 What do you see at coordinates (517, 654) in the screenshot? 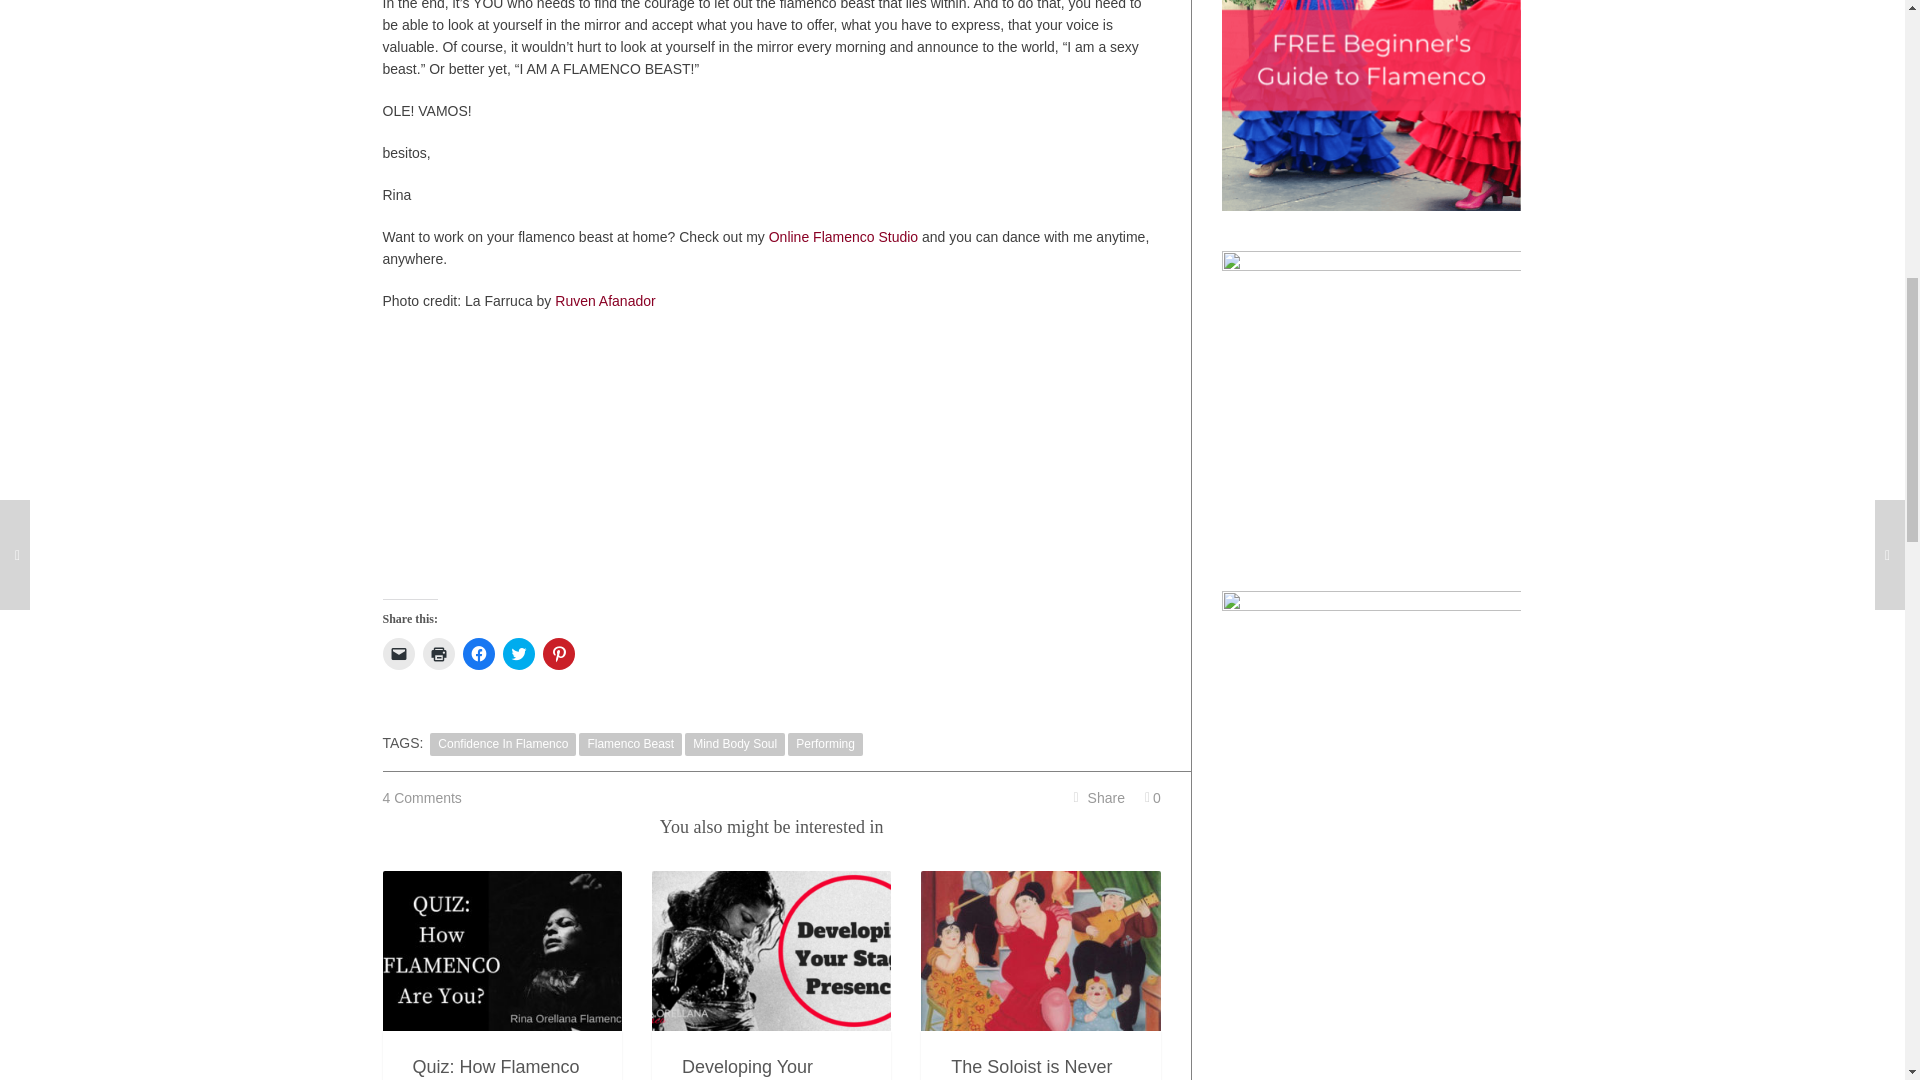
I see `Click to share on Twitter` at bounding box center [517, 654].